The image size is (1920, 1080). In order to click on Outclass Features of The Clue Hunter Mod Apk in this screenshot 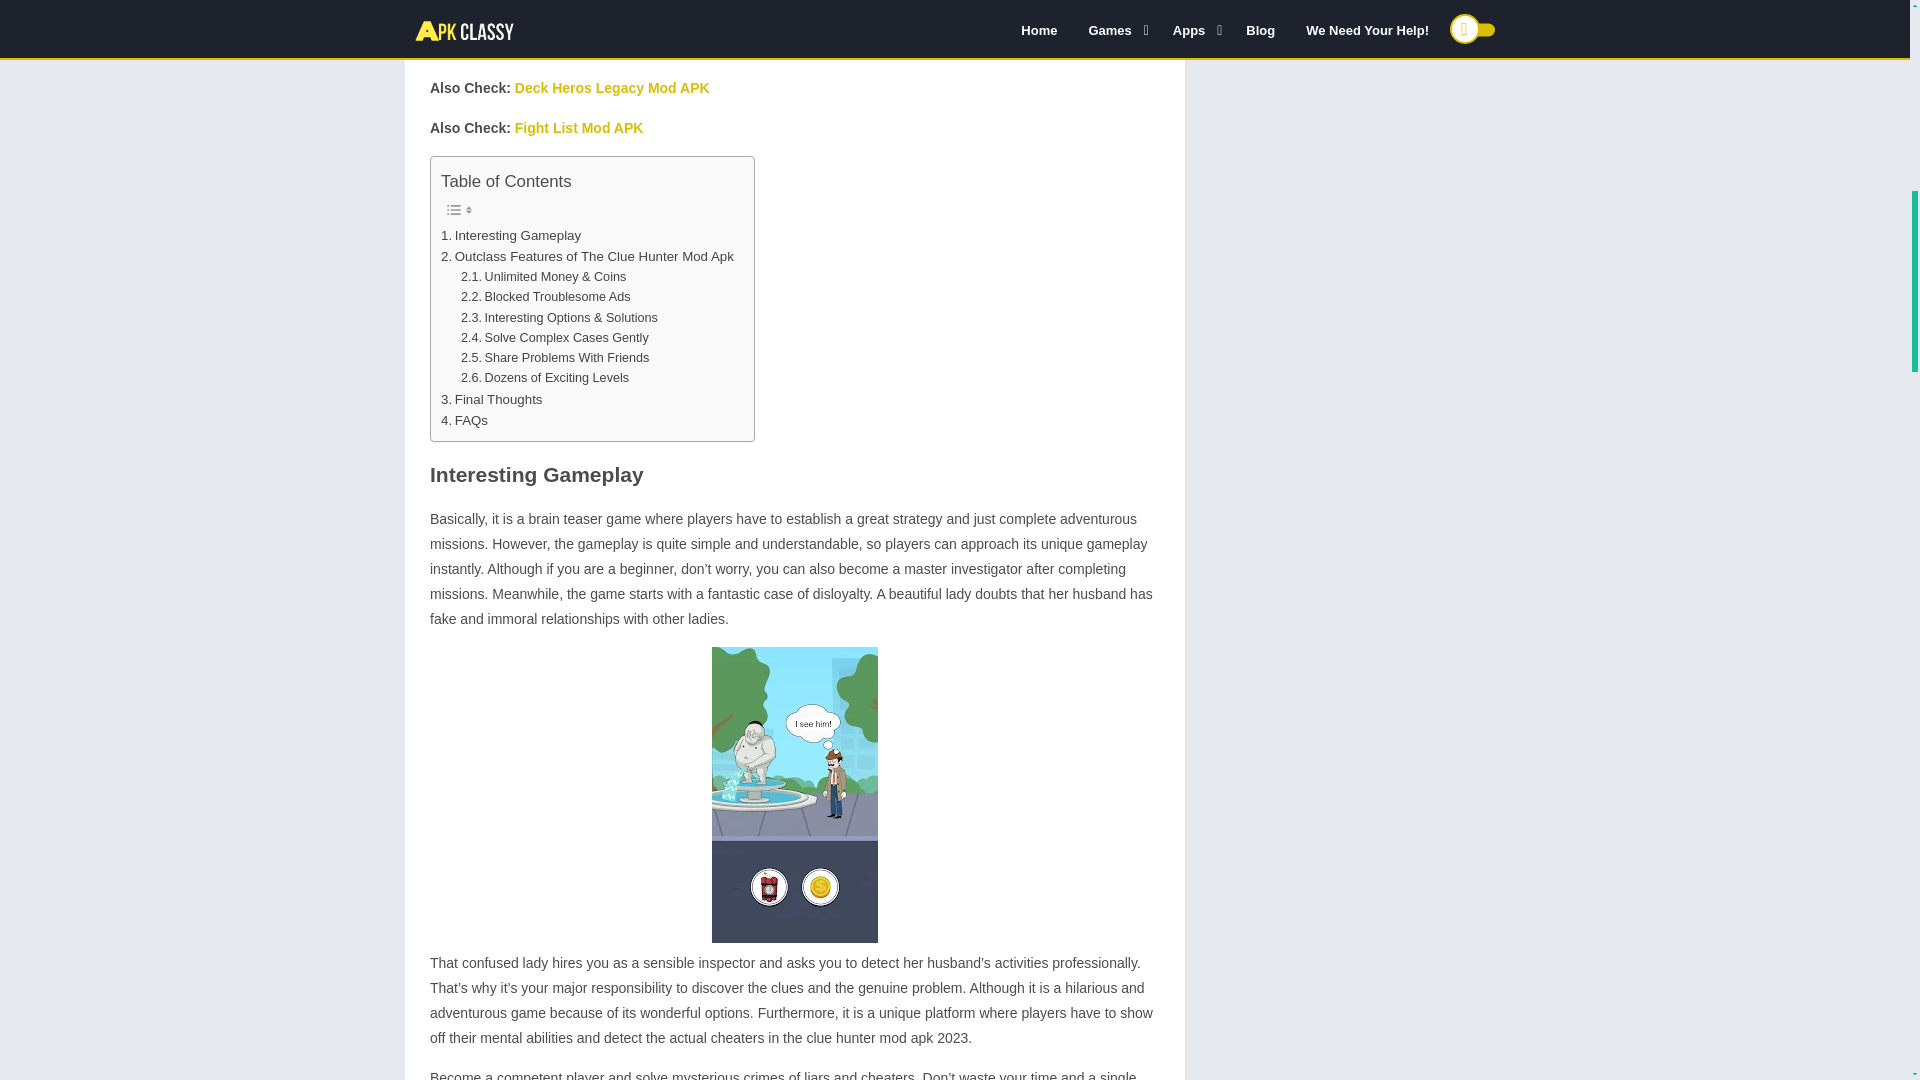, I will do `click(587, 256)`.